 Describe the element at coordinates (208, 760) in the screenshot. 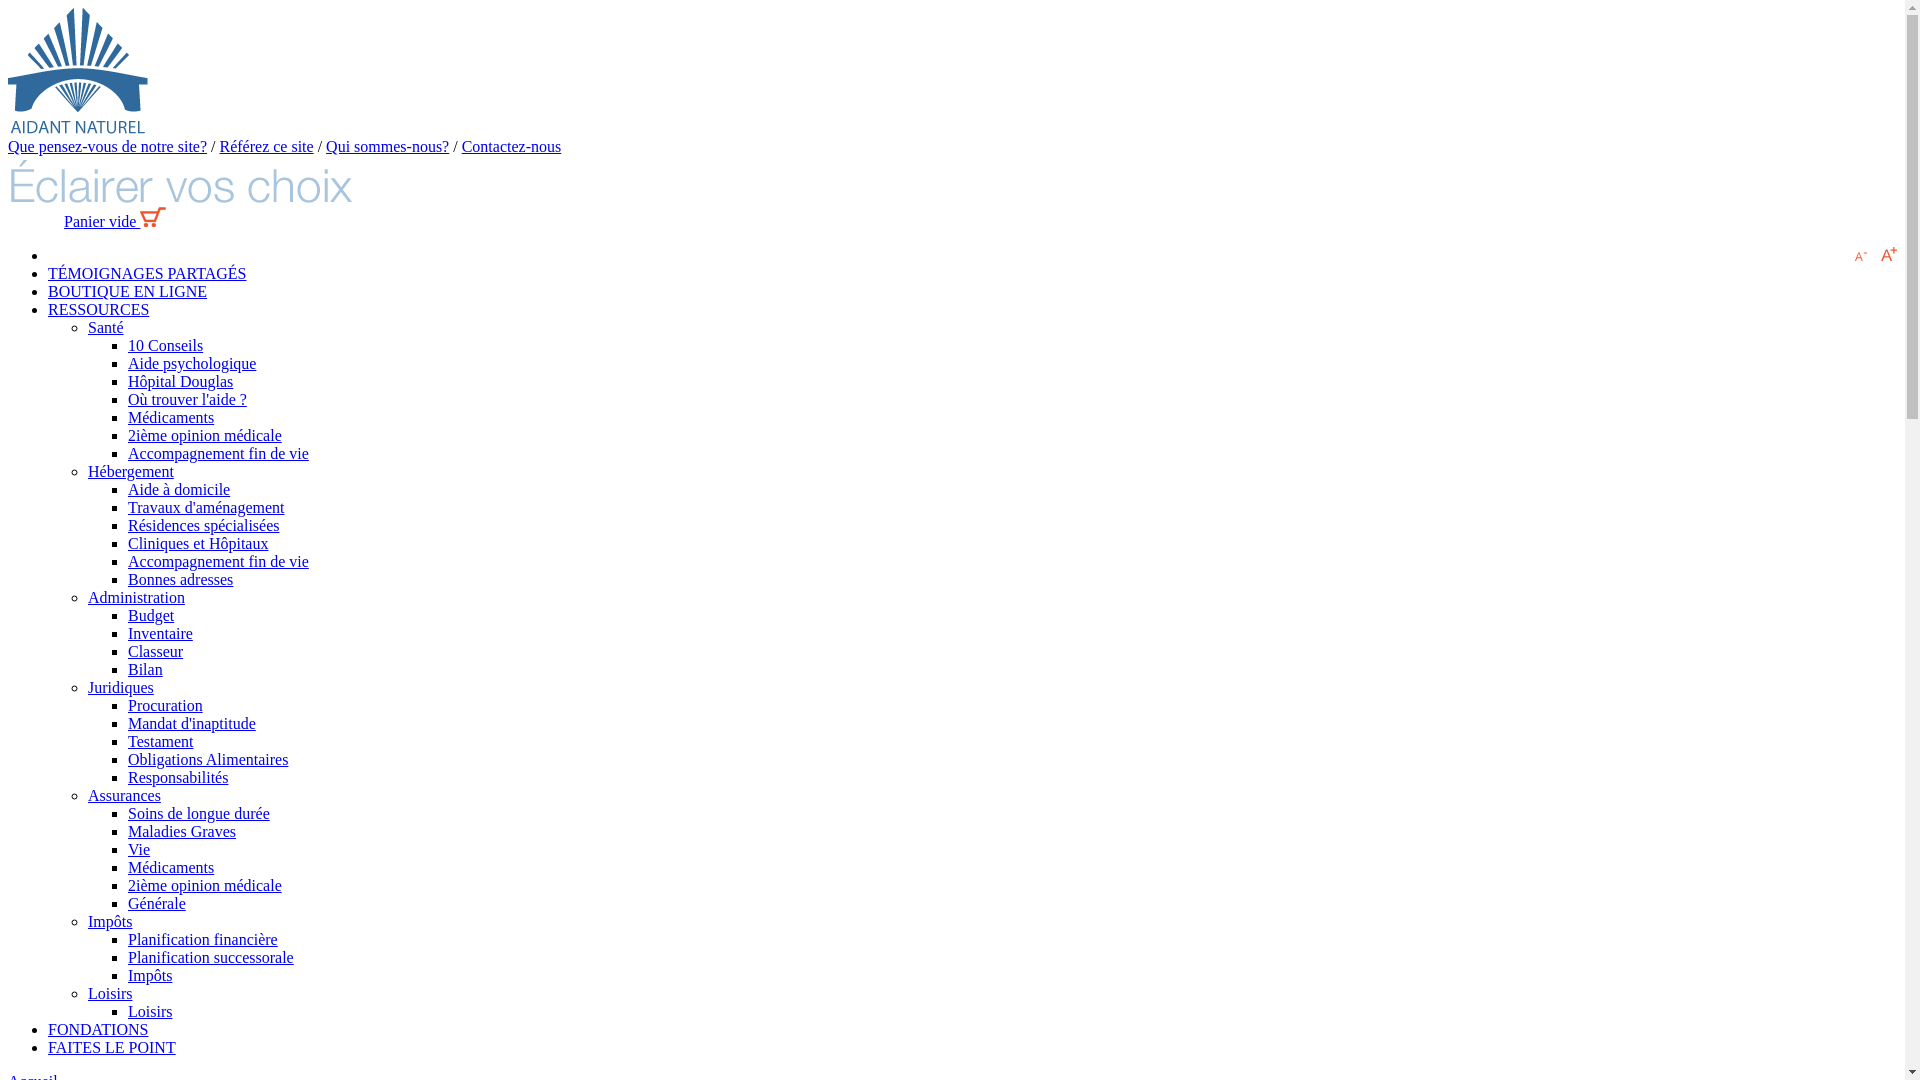

I see `Obligations Alimentaires` at that location.